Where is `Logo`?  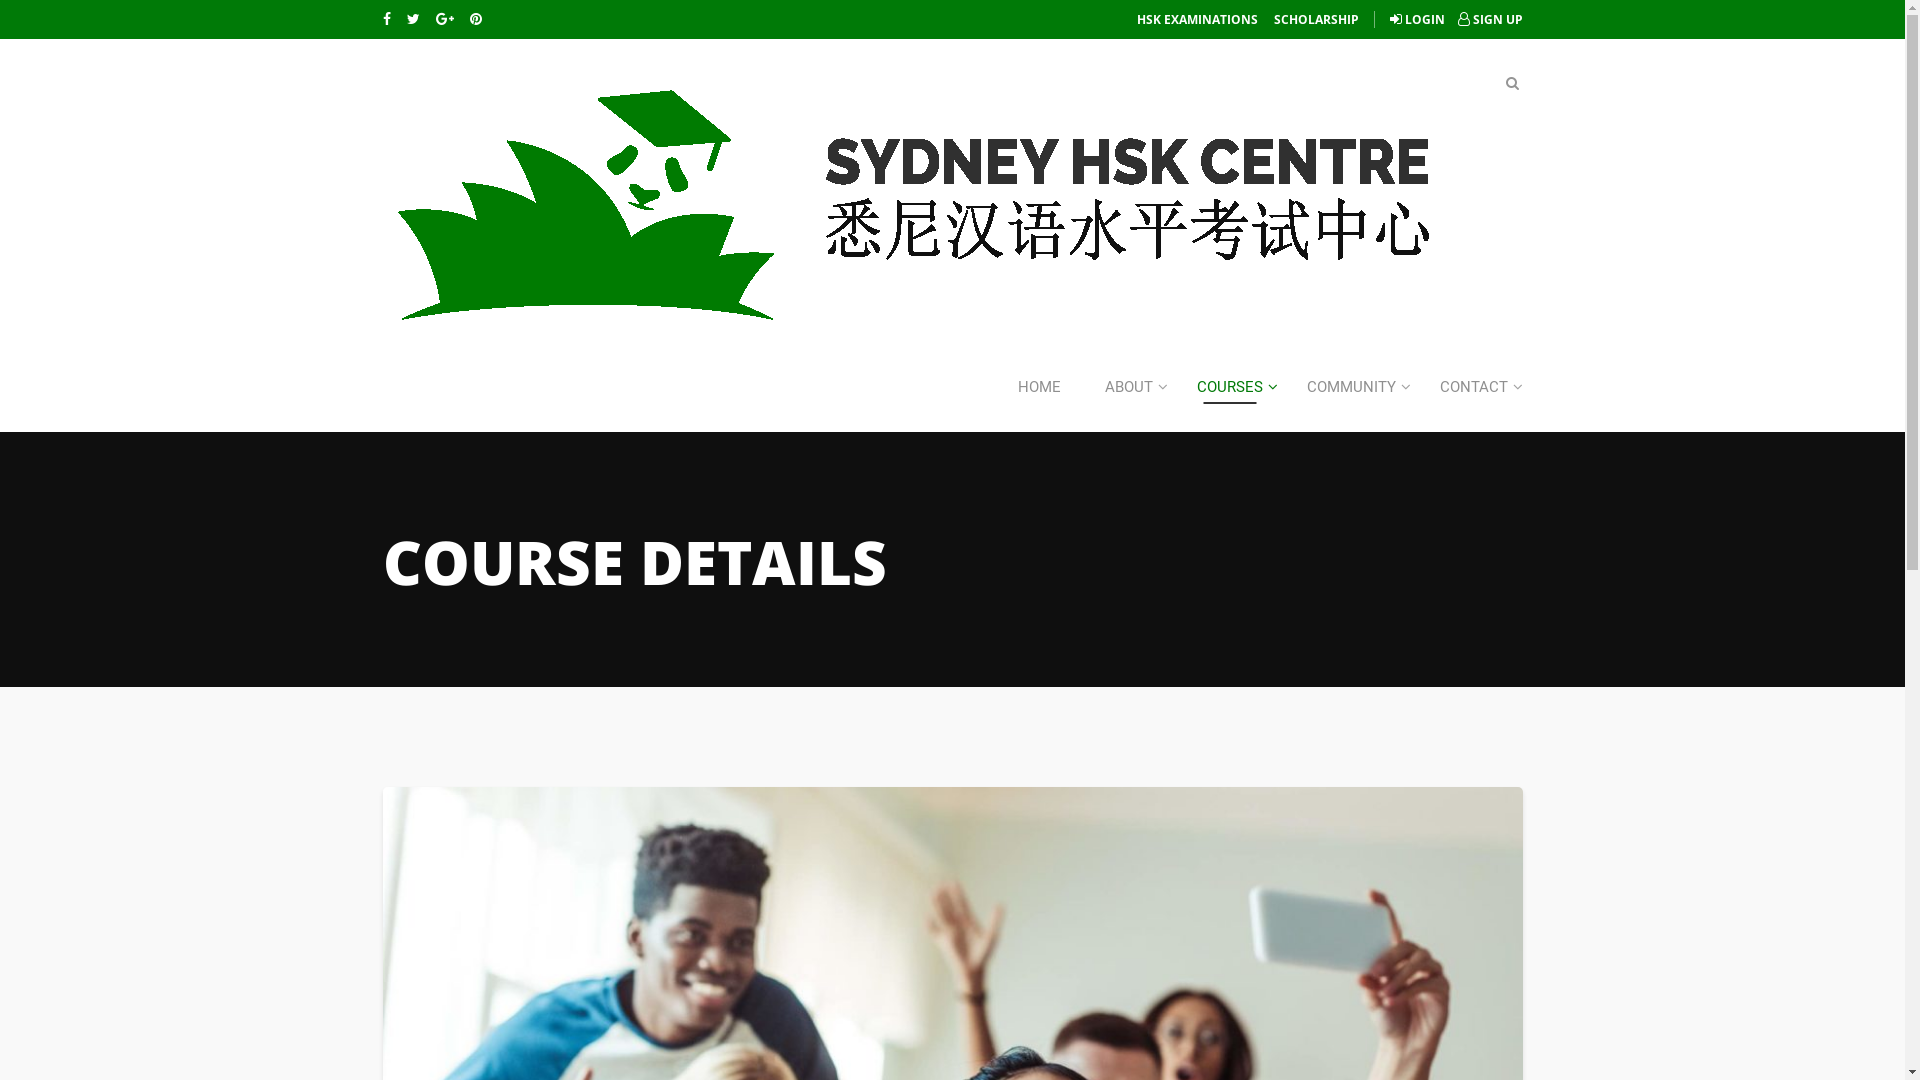
Logo is located at coordinates (920, 200).